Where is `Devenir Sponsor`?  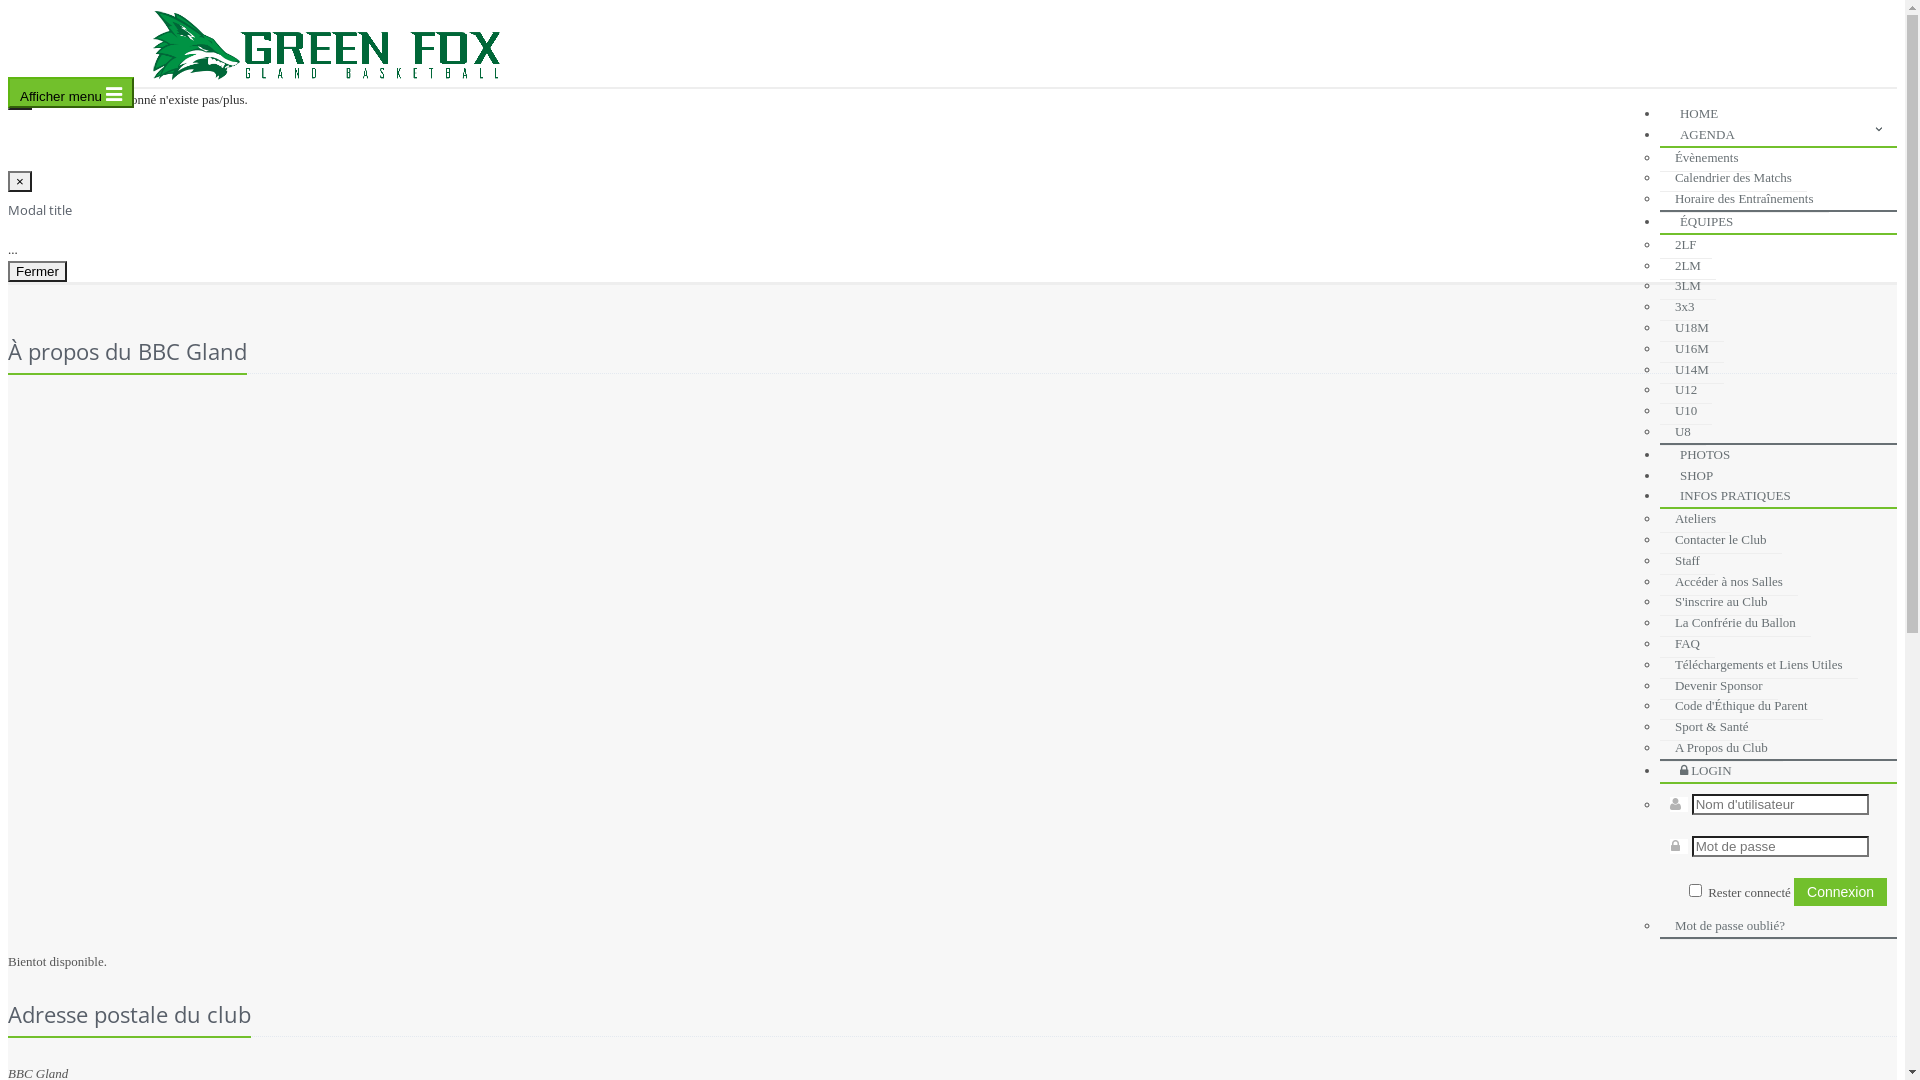 Devenir Sponsor is located at coordinates (1719, 686).